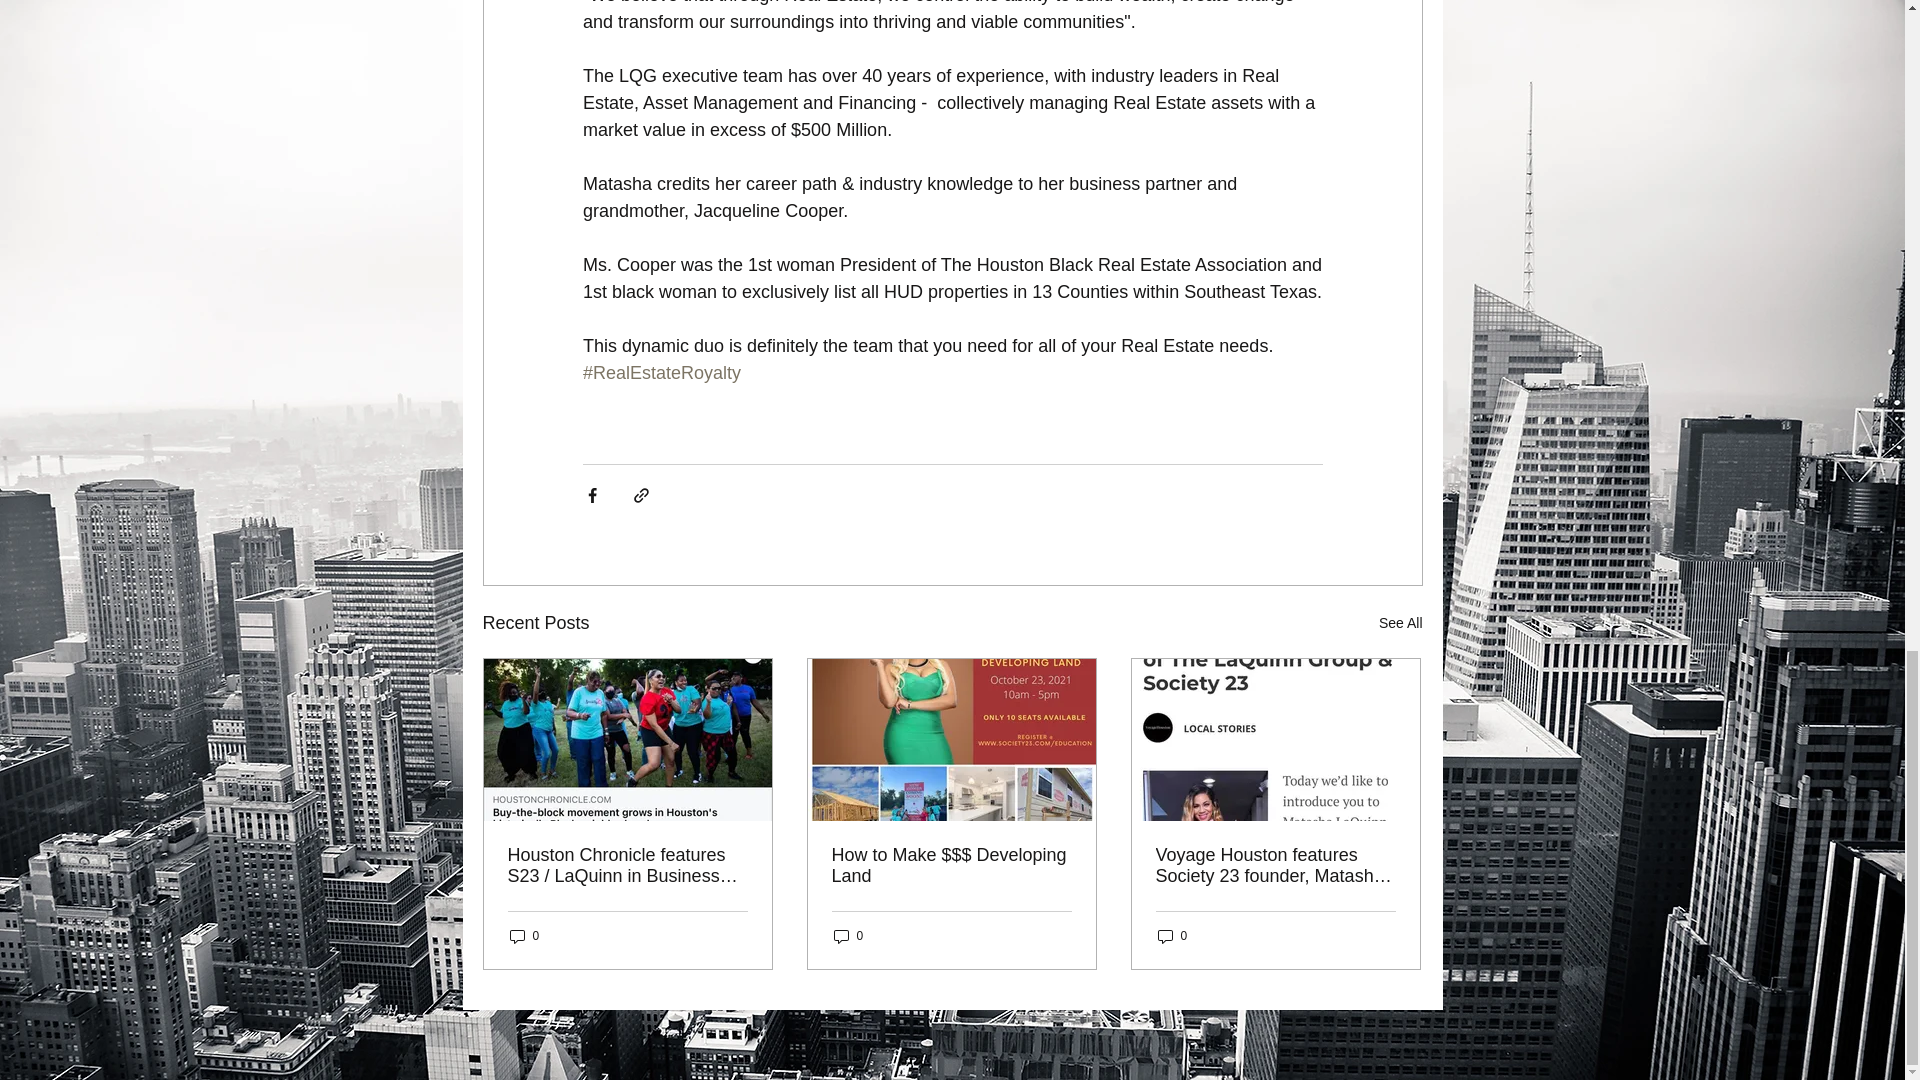  Describe the element at coordinates (848, 936) in the screenshot. I see `0` at that location.